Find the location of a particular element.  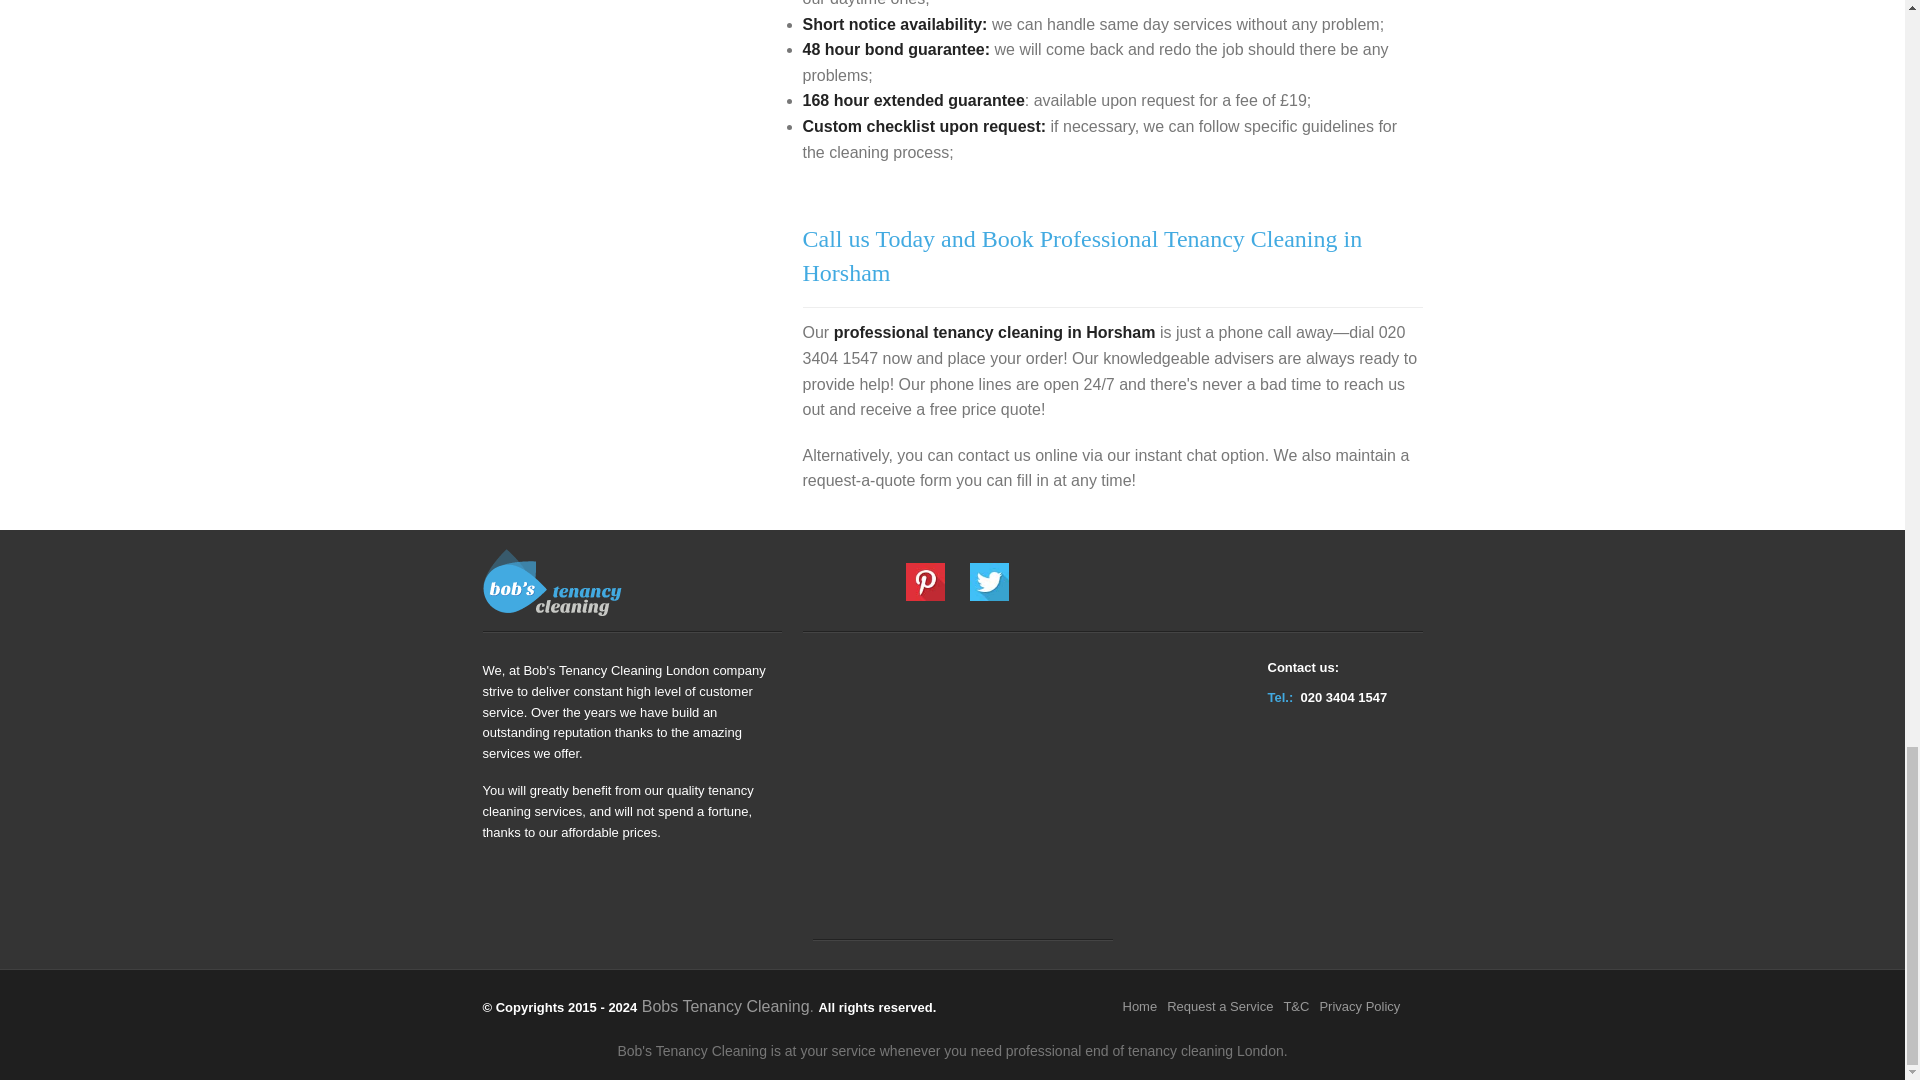

020 3404 1547 is located at coordinates (1342, 698).